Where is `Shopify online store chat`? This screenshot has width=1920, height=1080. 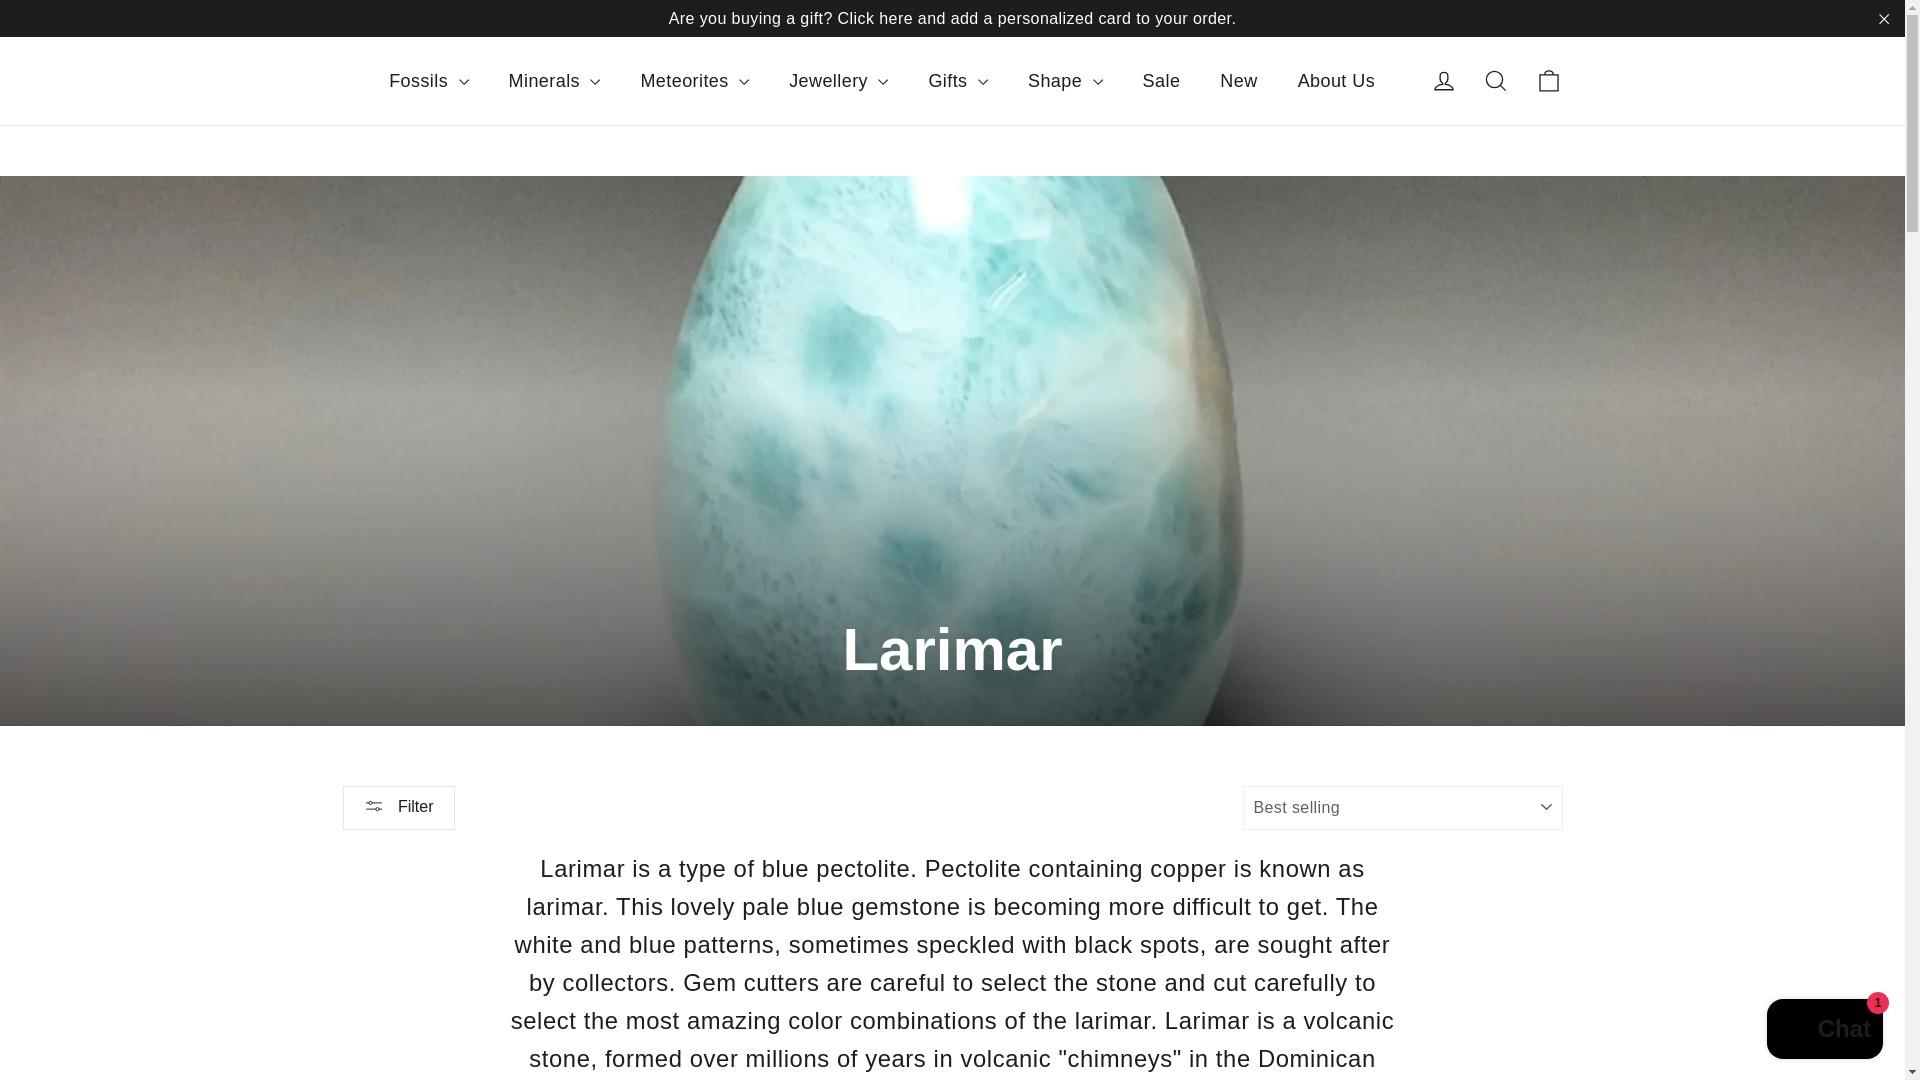 Shopify online store chat is located at coordinates (1824, 1031).